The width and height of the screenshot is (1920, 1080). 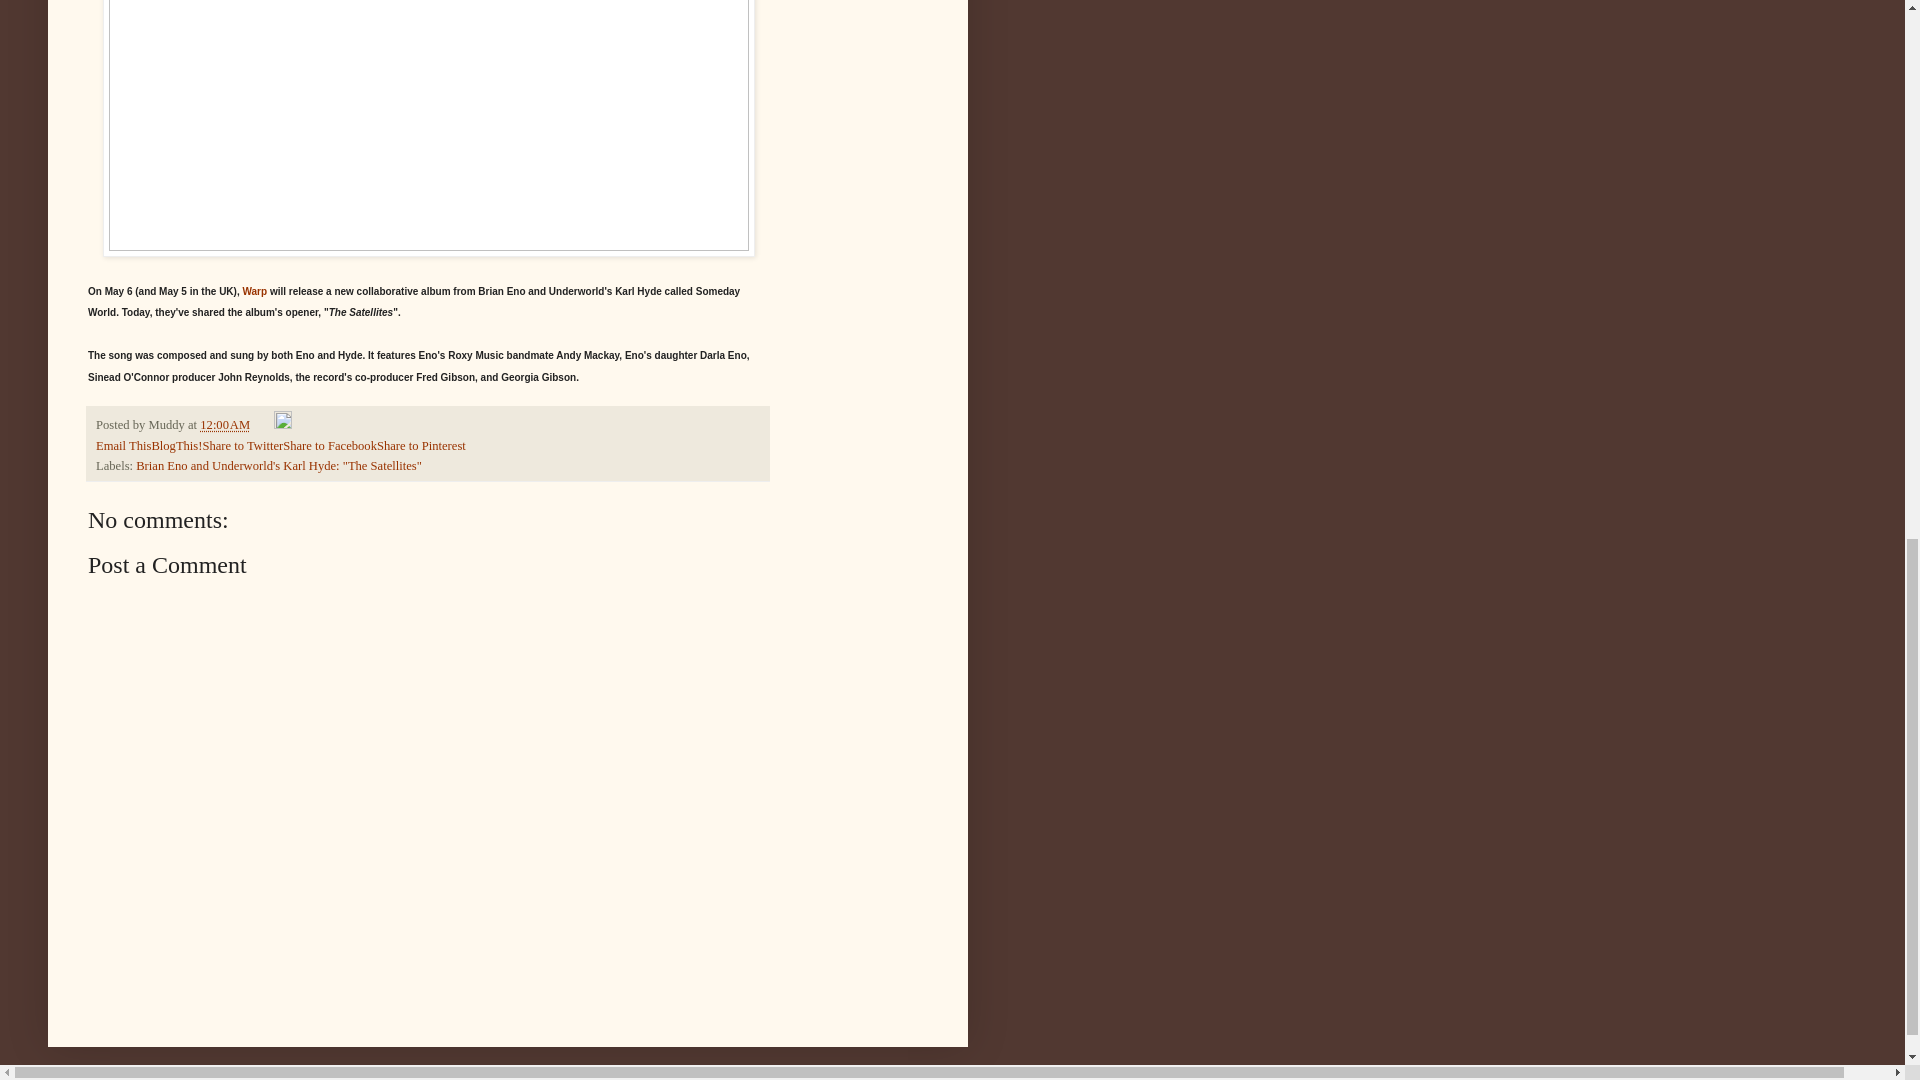 What do you see at coordinates (254, 292) in the screenshot?
I see `Warp` at bounding box center [254, 292].